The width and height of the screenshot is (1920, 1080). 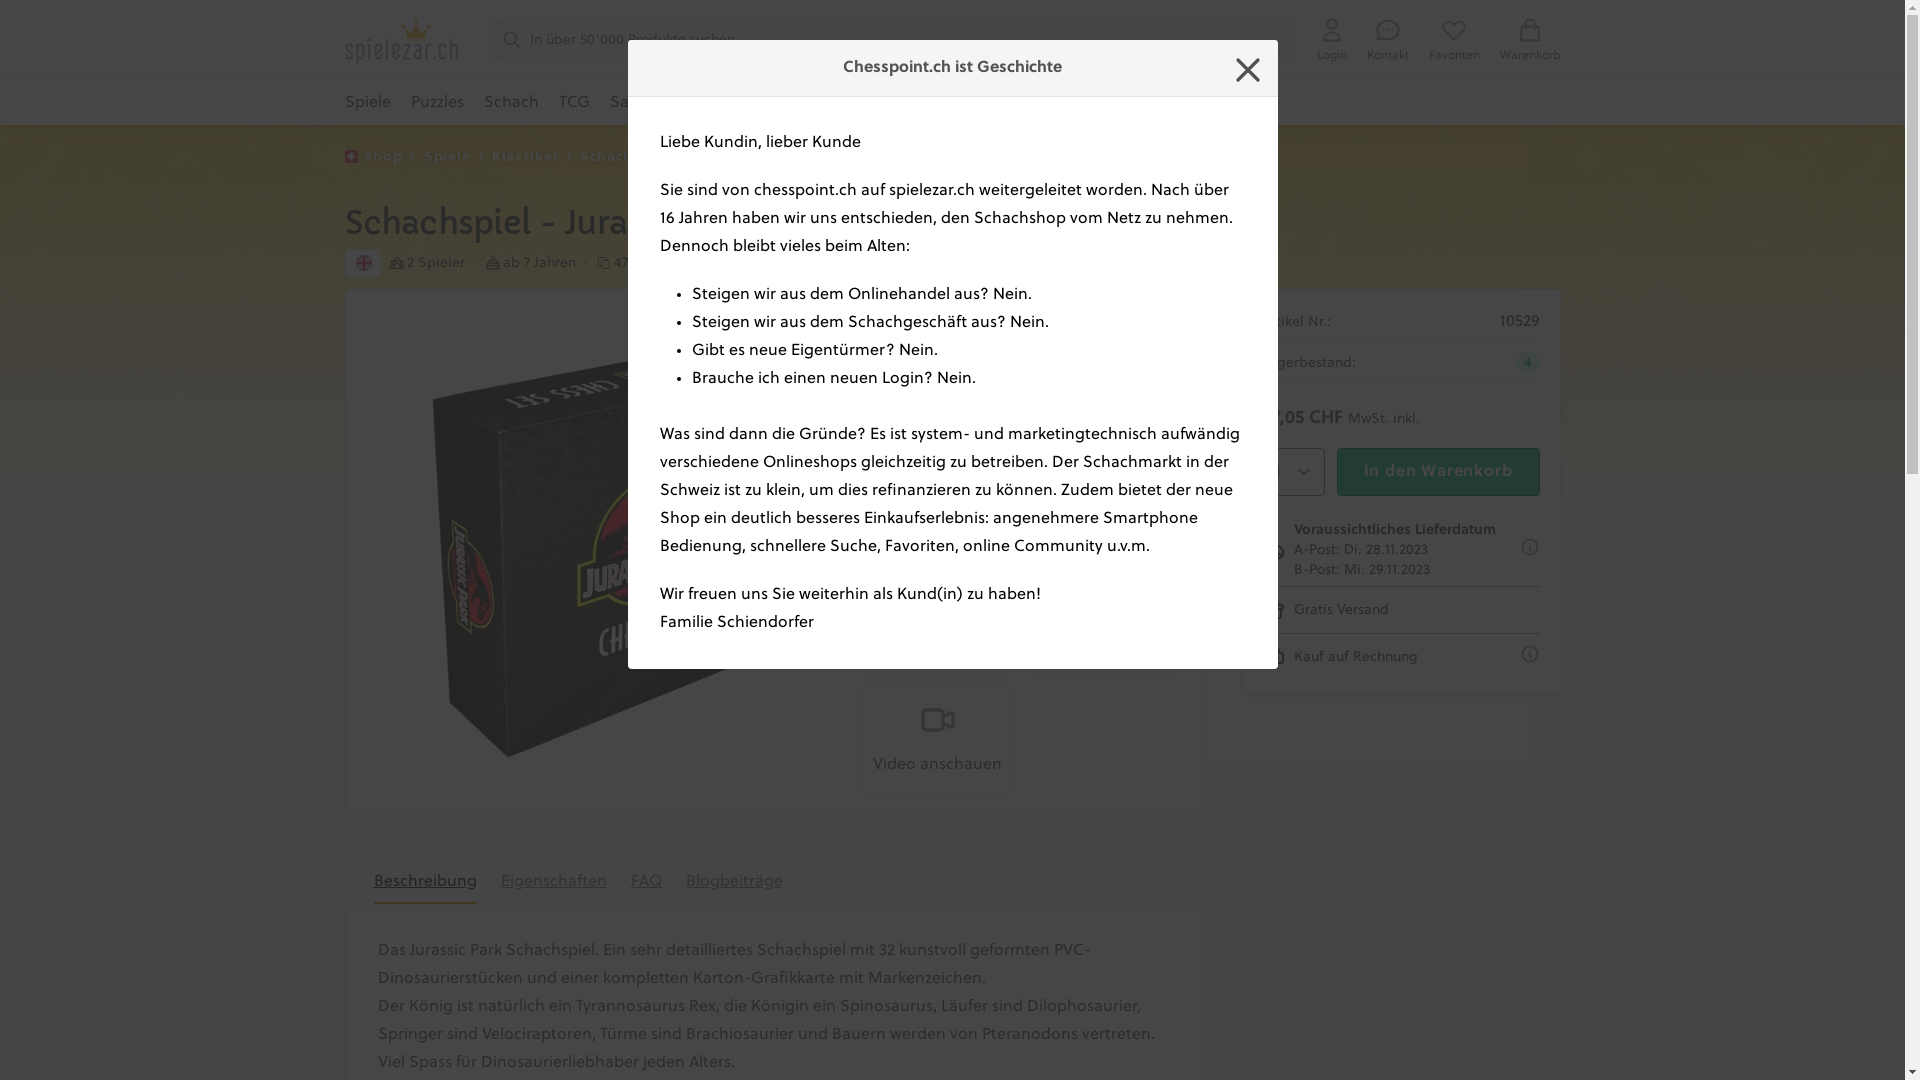 What do you see at coordinates (1438, 472) in the screenshot?
I see `In den Warenkorb` at bounding box center [1438, 472].